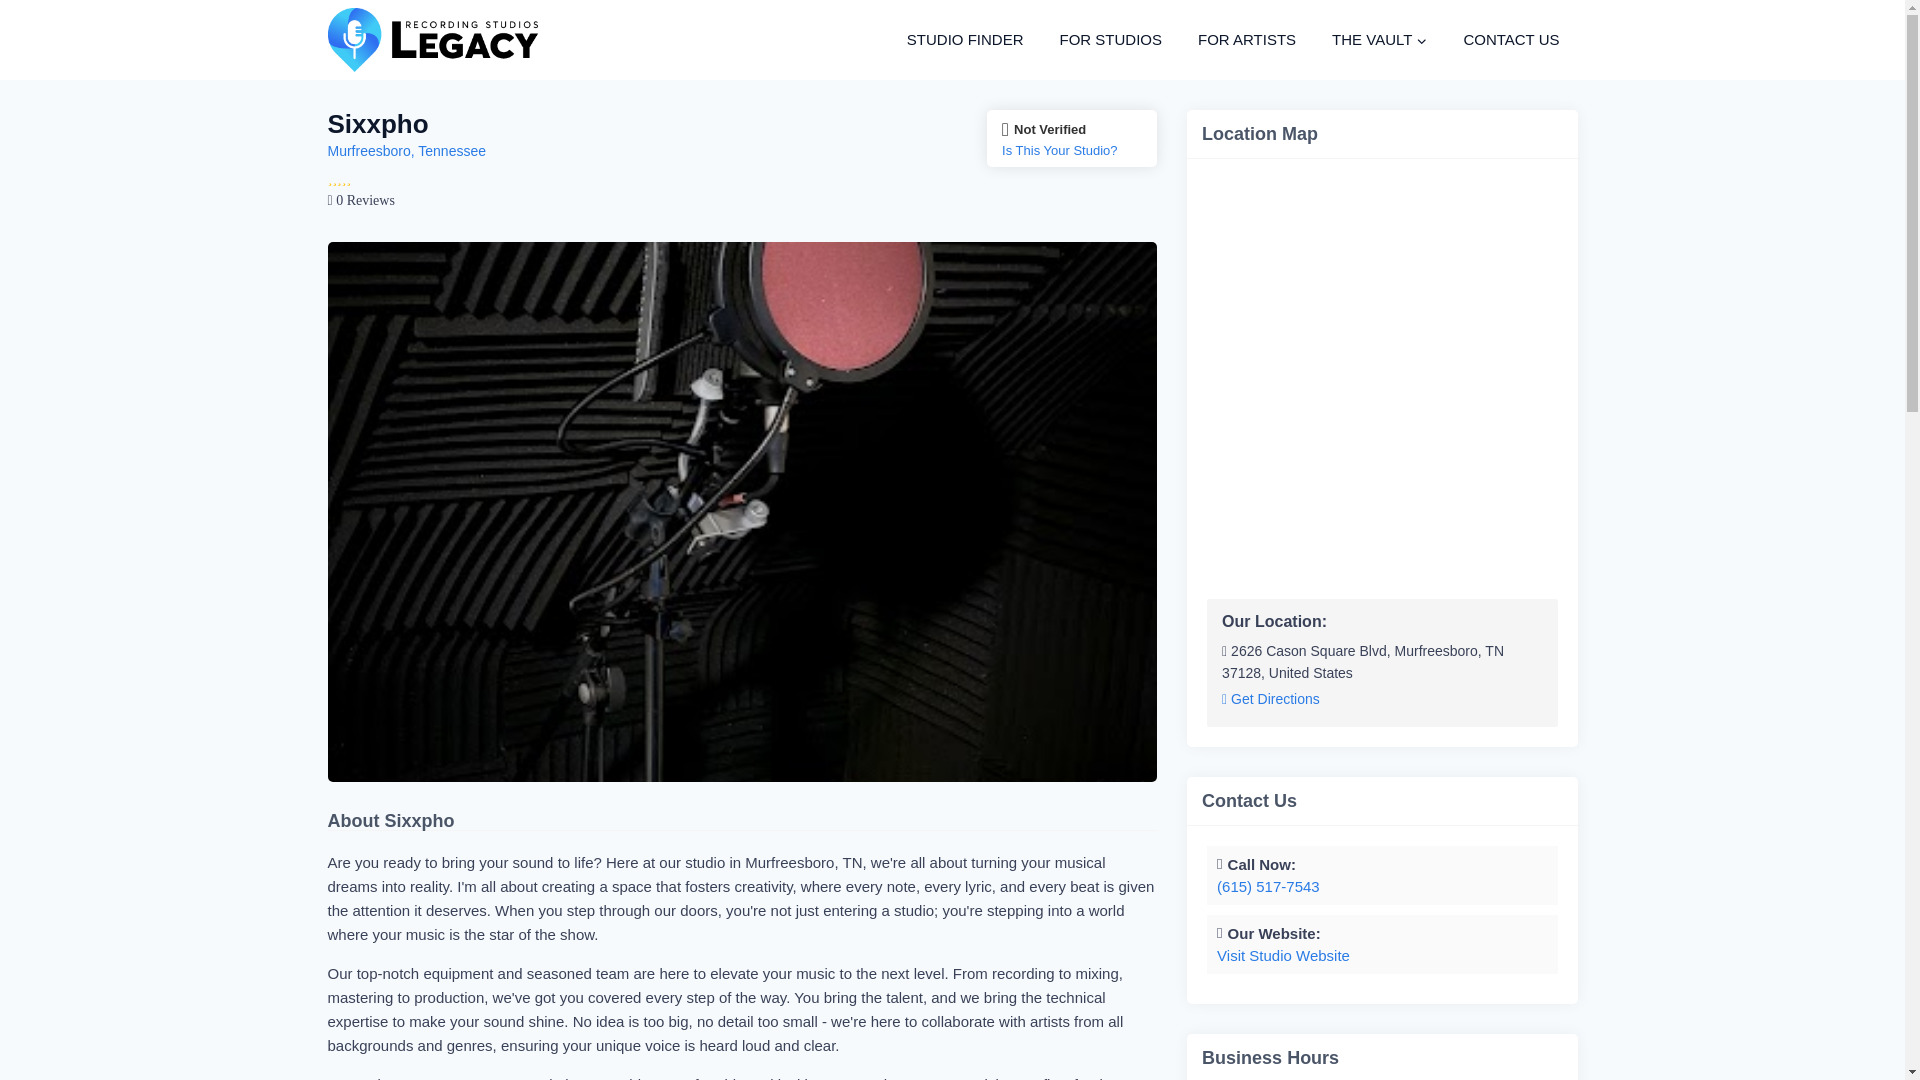 The image size is (1920, 1080). Describe the element at coordinates (1072, 150) in the screenshot. I see `Is This Your Studio?` at that location.